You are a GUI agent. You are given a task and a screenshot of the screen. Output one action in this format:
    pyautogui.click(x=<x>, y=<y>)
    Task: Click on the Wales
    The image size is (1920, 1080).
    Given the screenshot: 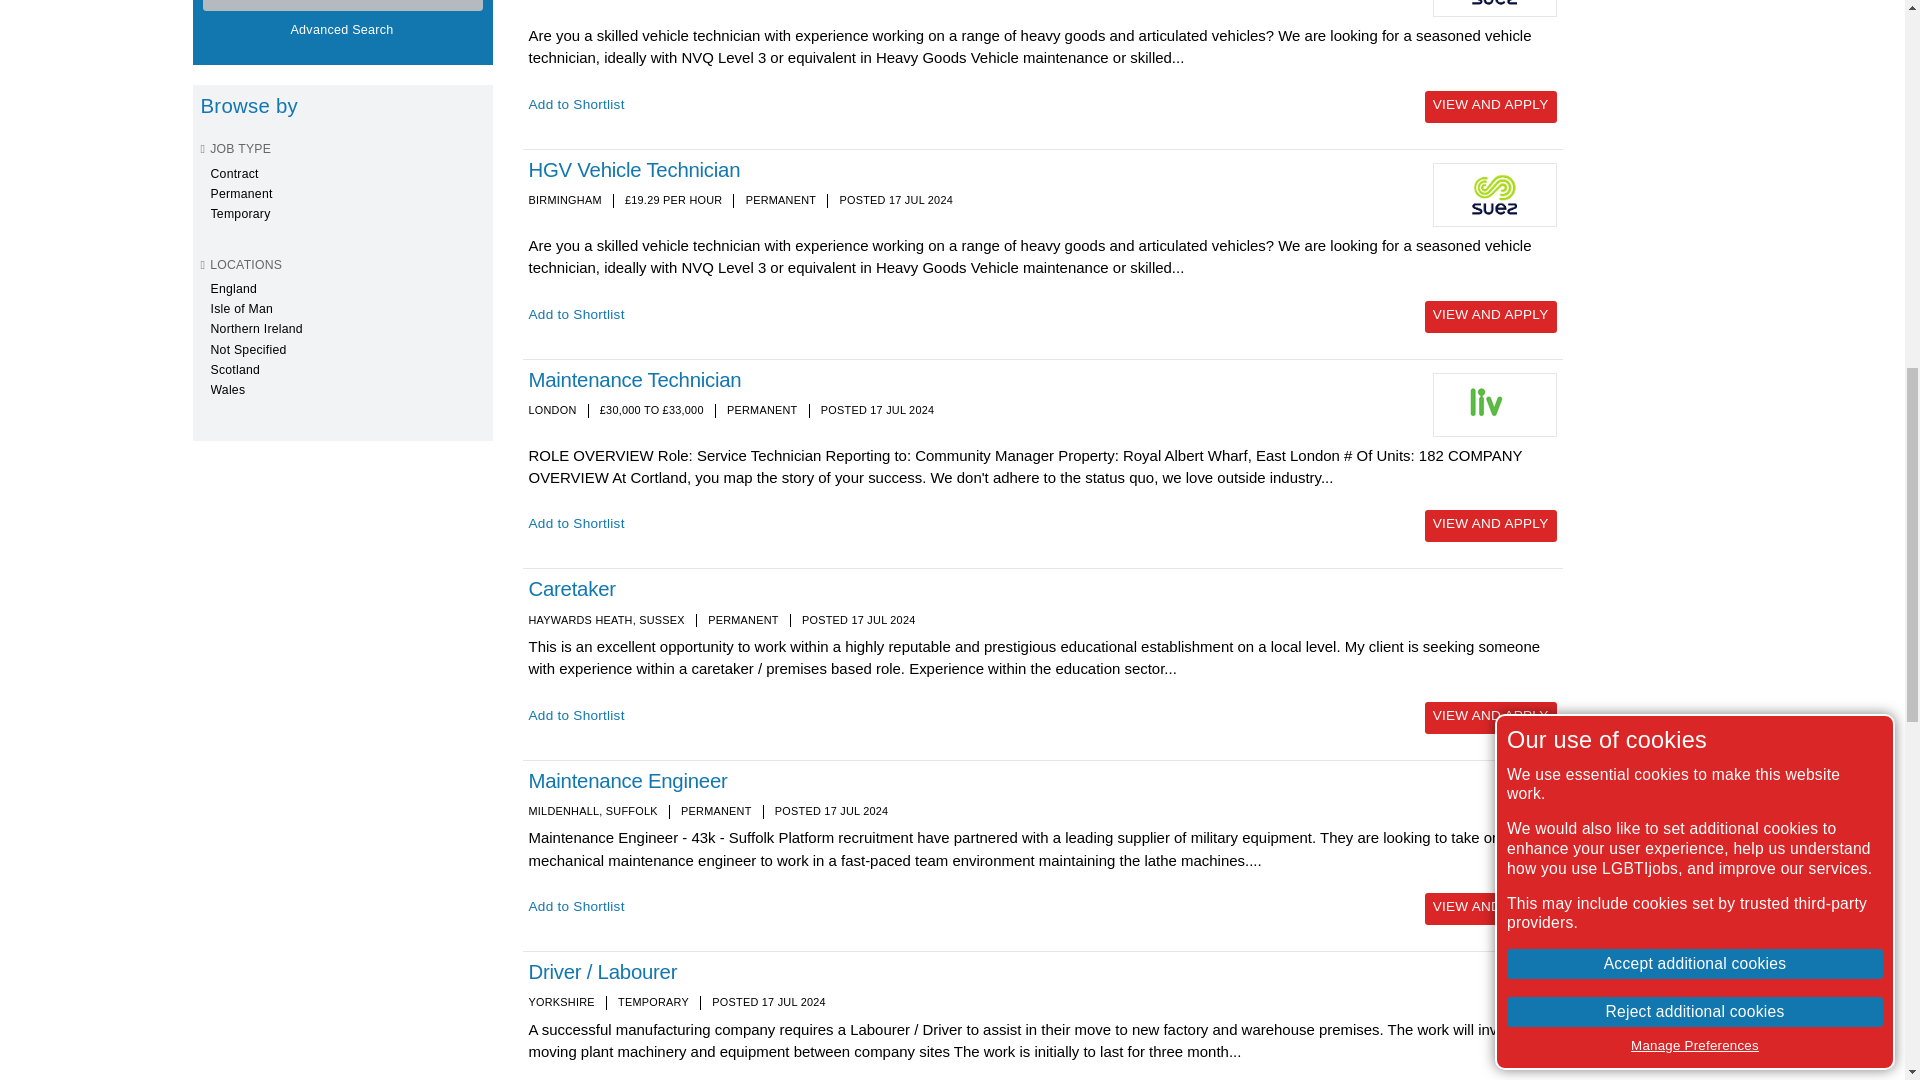 What is the action you would take?
    pyautogui.click(x=227, y=390)
    